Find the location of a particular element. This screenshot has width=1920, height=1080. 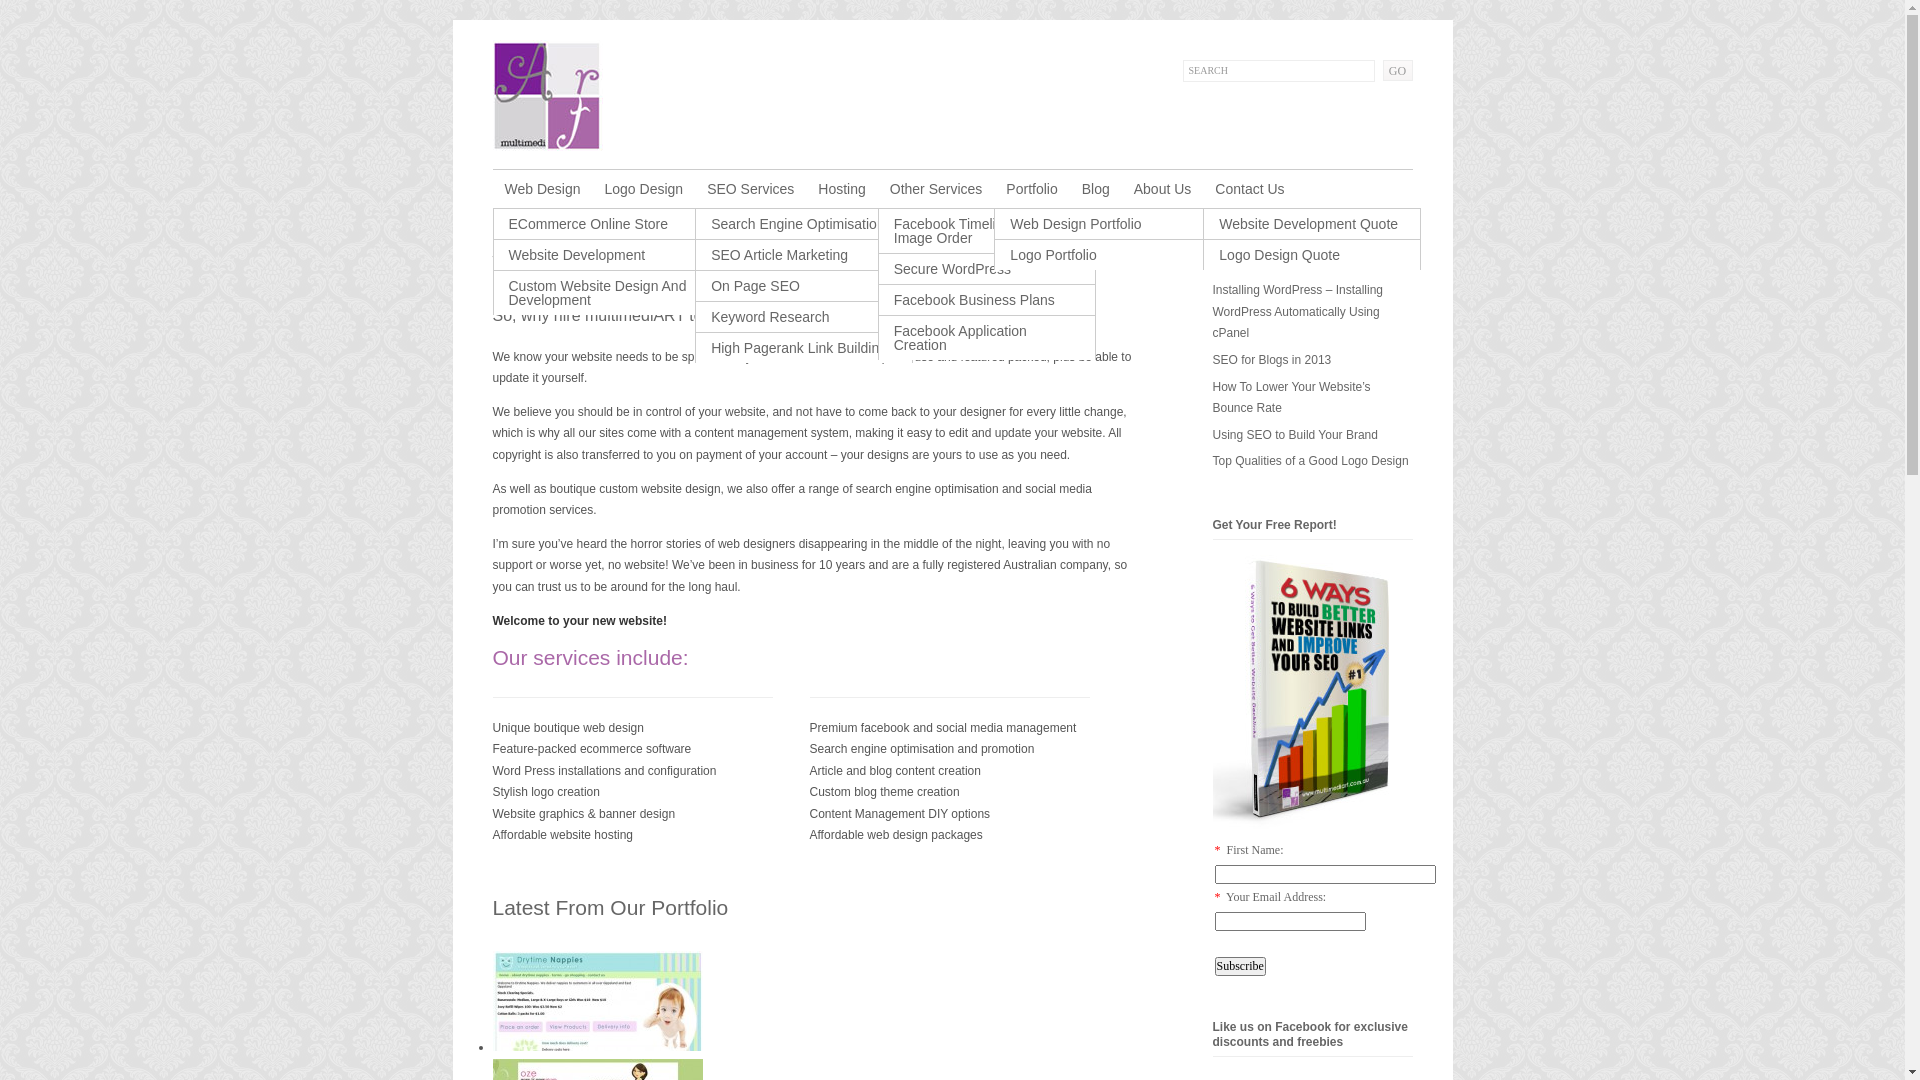

Logo Portfolio is located at coordinates (1102, 255).